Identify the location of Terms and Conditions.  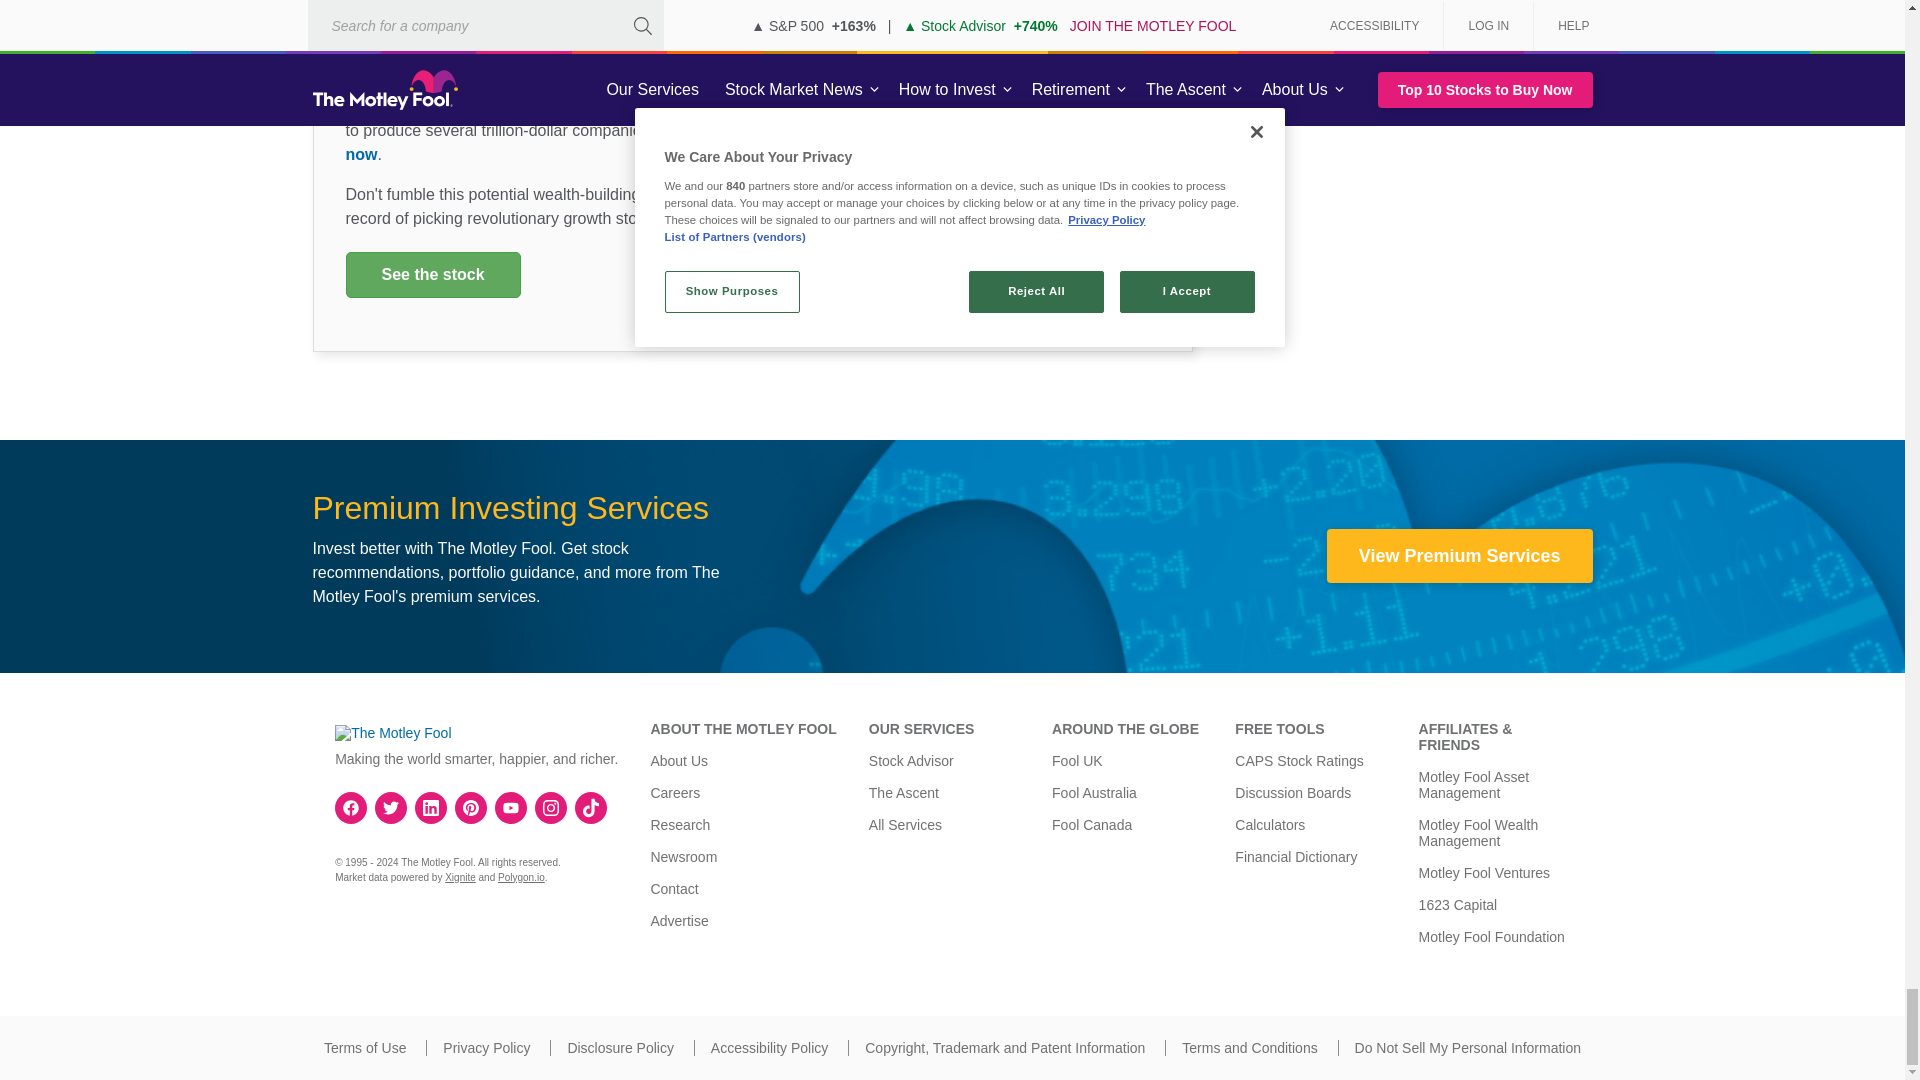
(1250, 1048).